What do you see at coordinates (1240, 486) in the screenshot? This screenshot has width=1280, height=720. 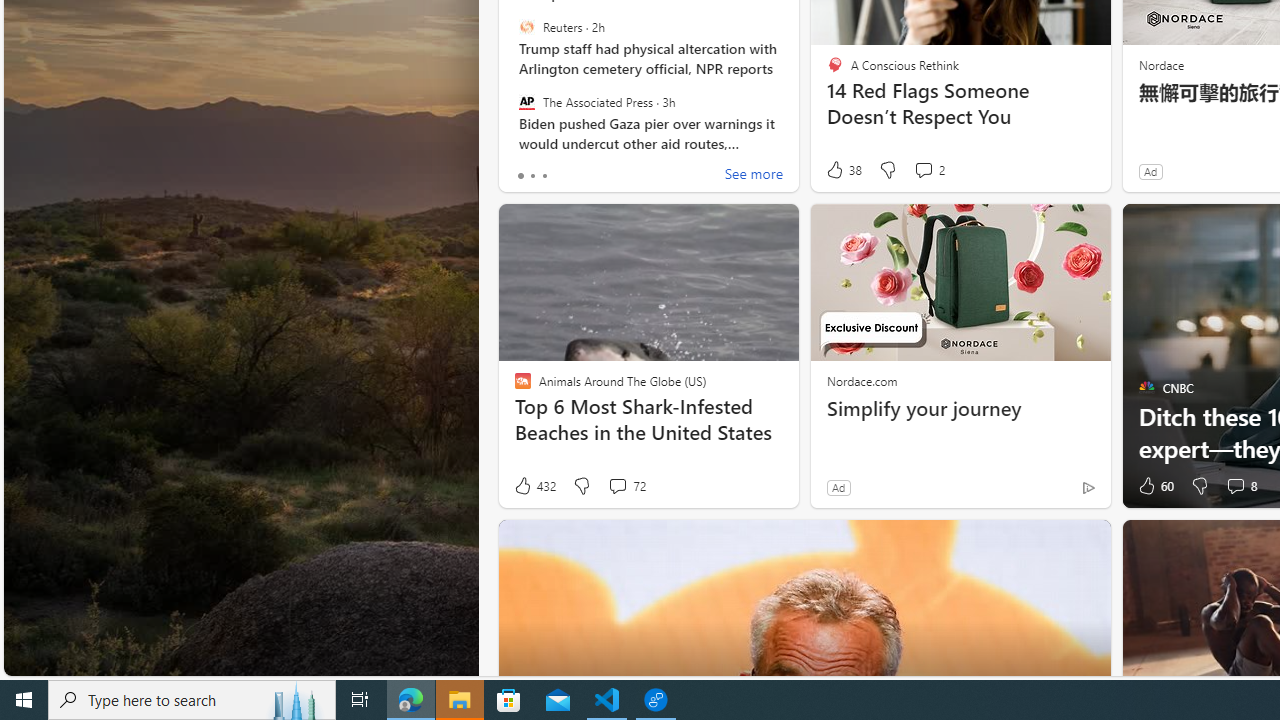 I see `View comments 8 Comment` at bounding box center [1240, 486].